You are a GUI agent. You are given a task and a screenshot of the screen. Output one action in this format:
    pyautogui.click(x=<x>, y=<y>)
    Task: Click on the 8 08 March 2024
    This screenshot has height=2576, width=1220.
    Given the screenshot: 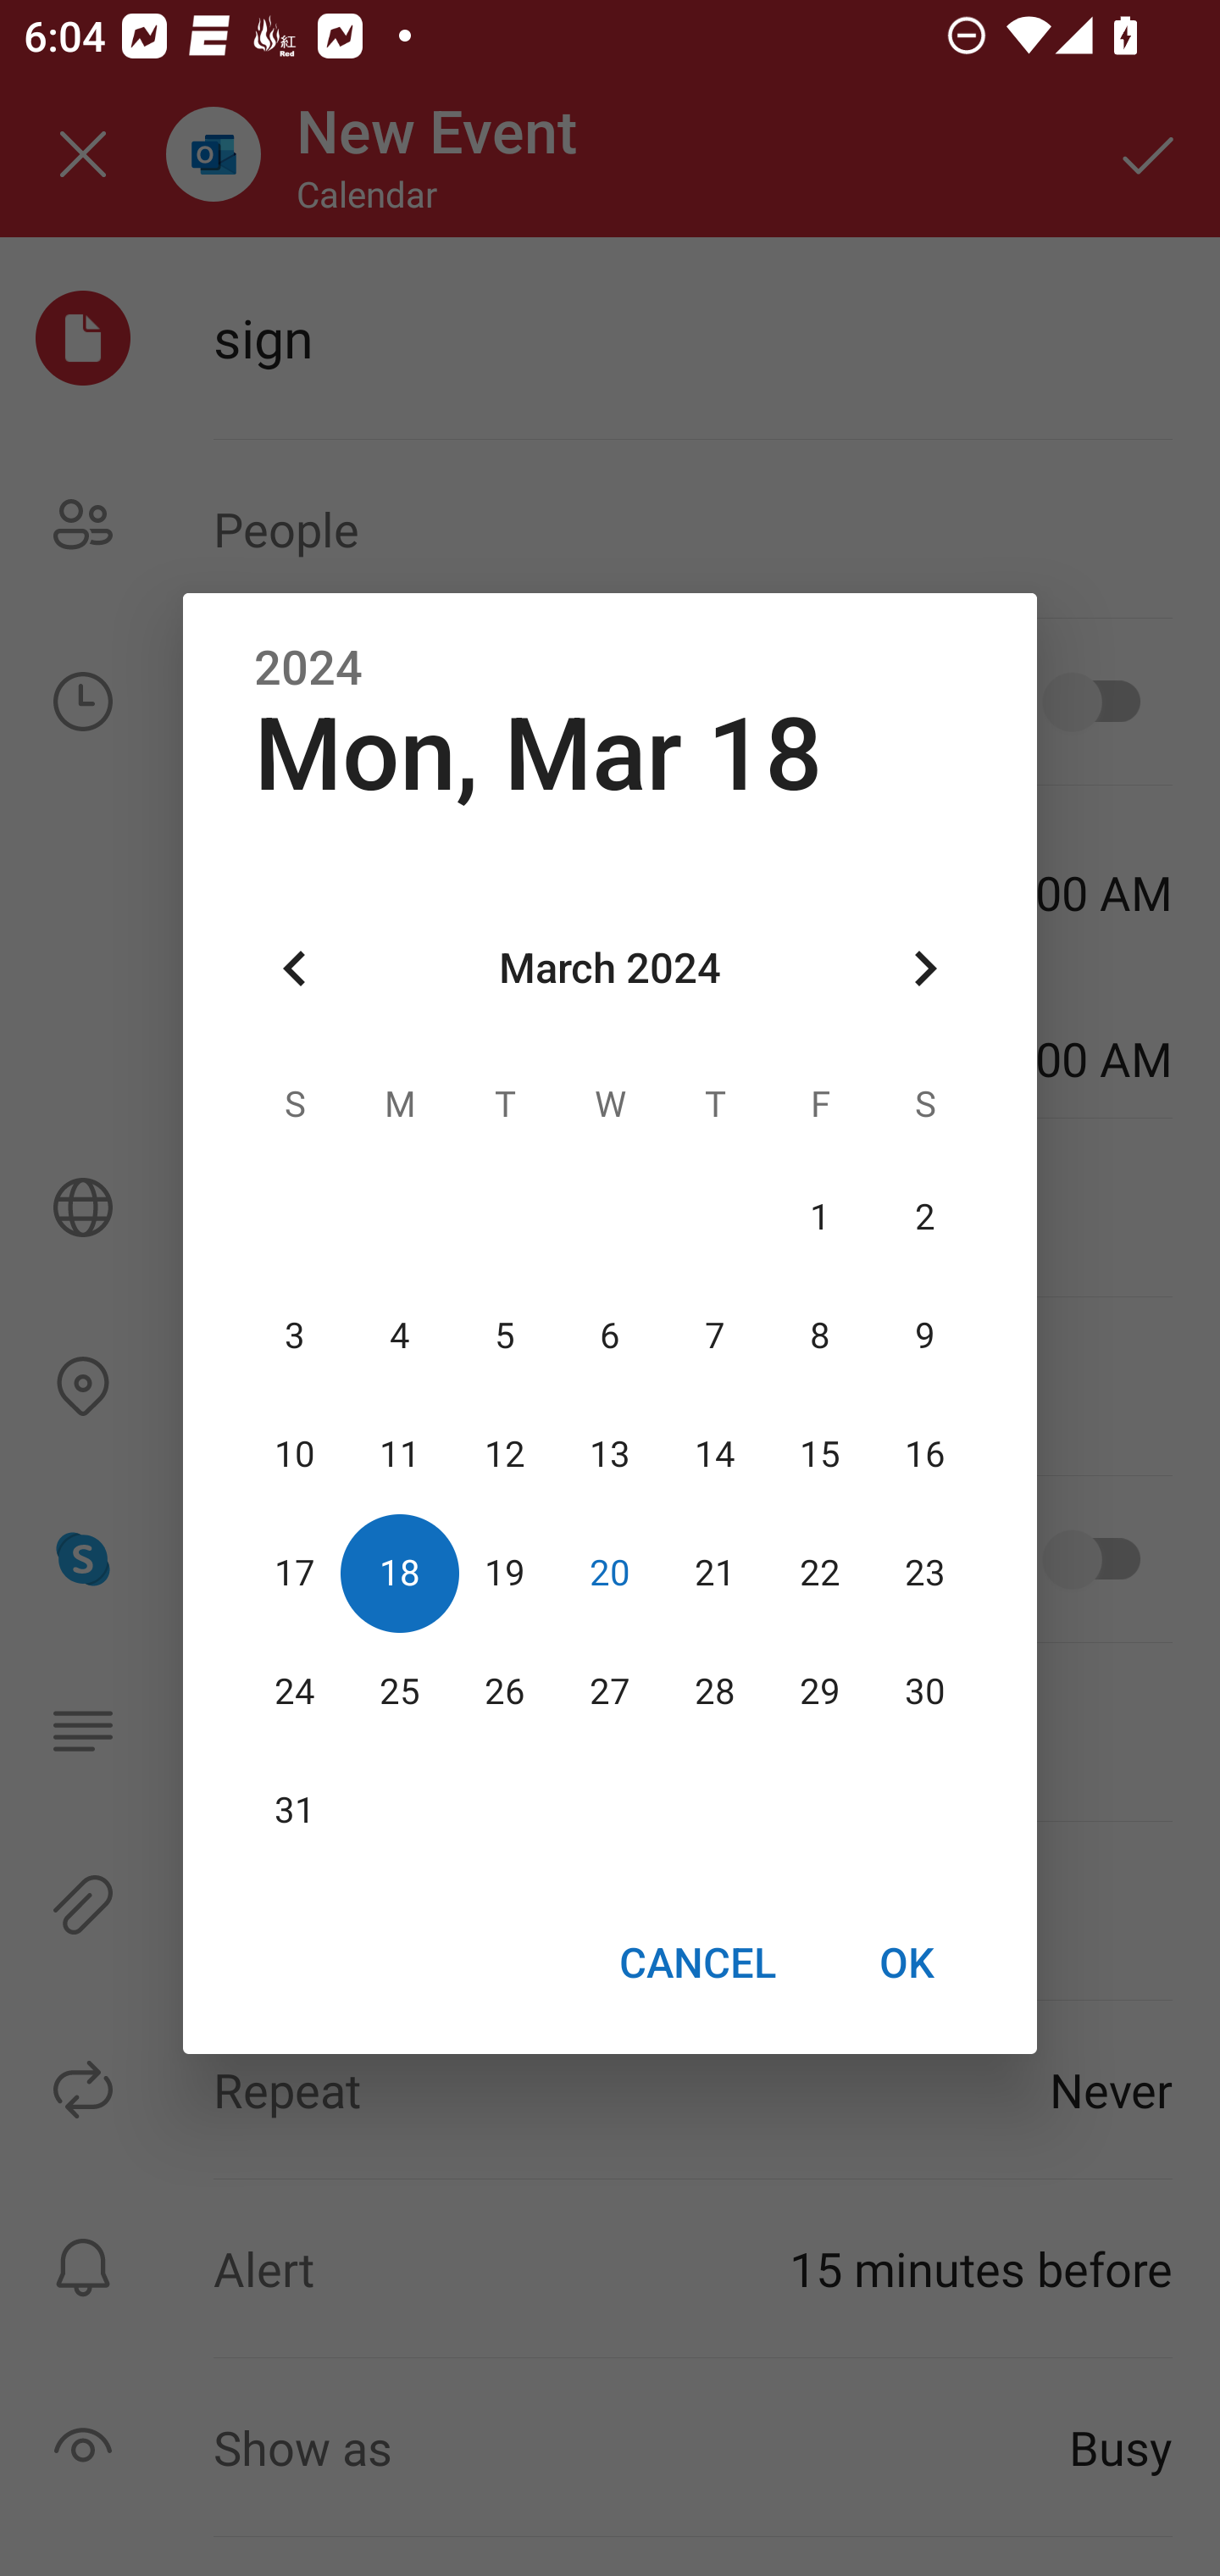 What is the action you would take?
    pyautogui.click(x=819, y=1336)
    